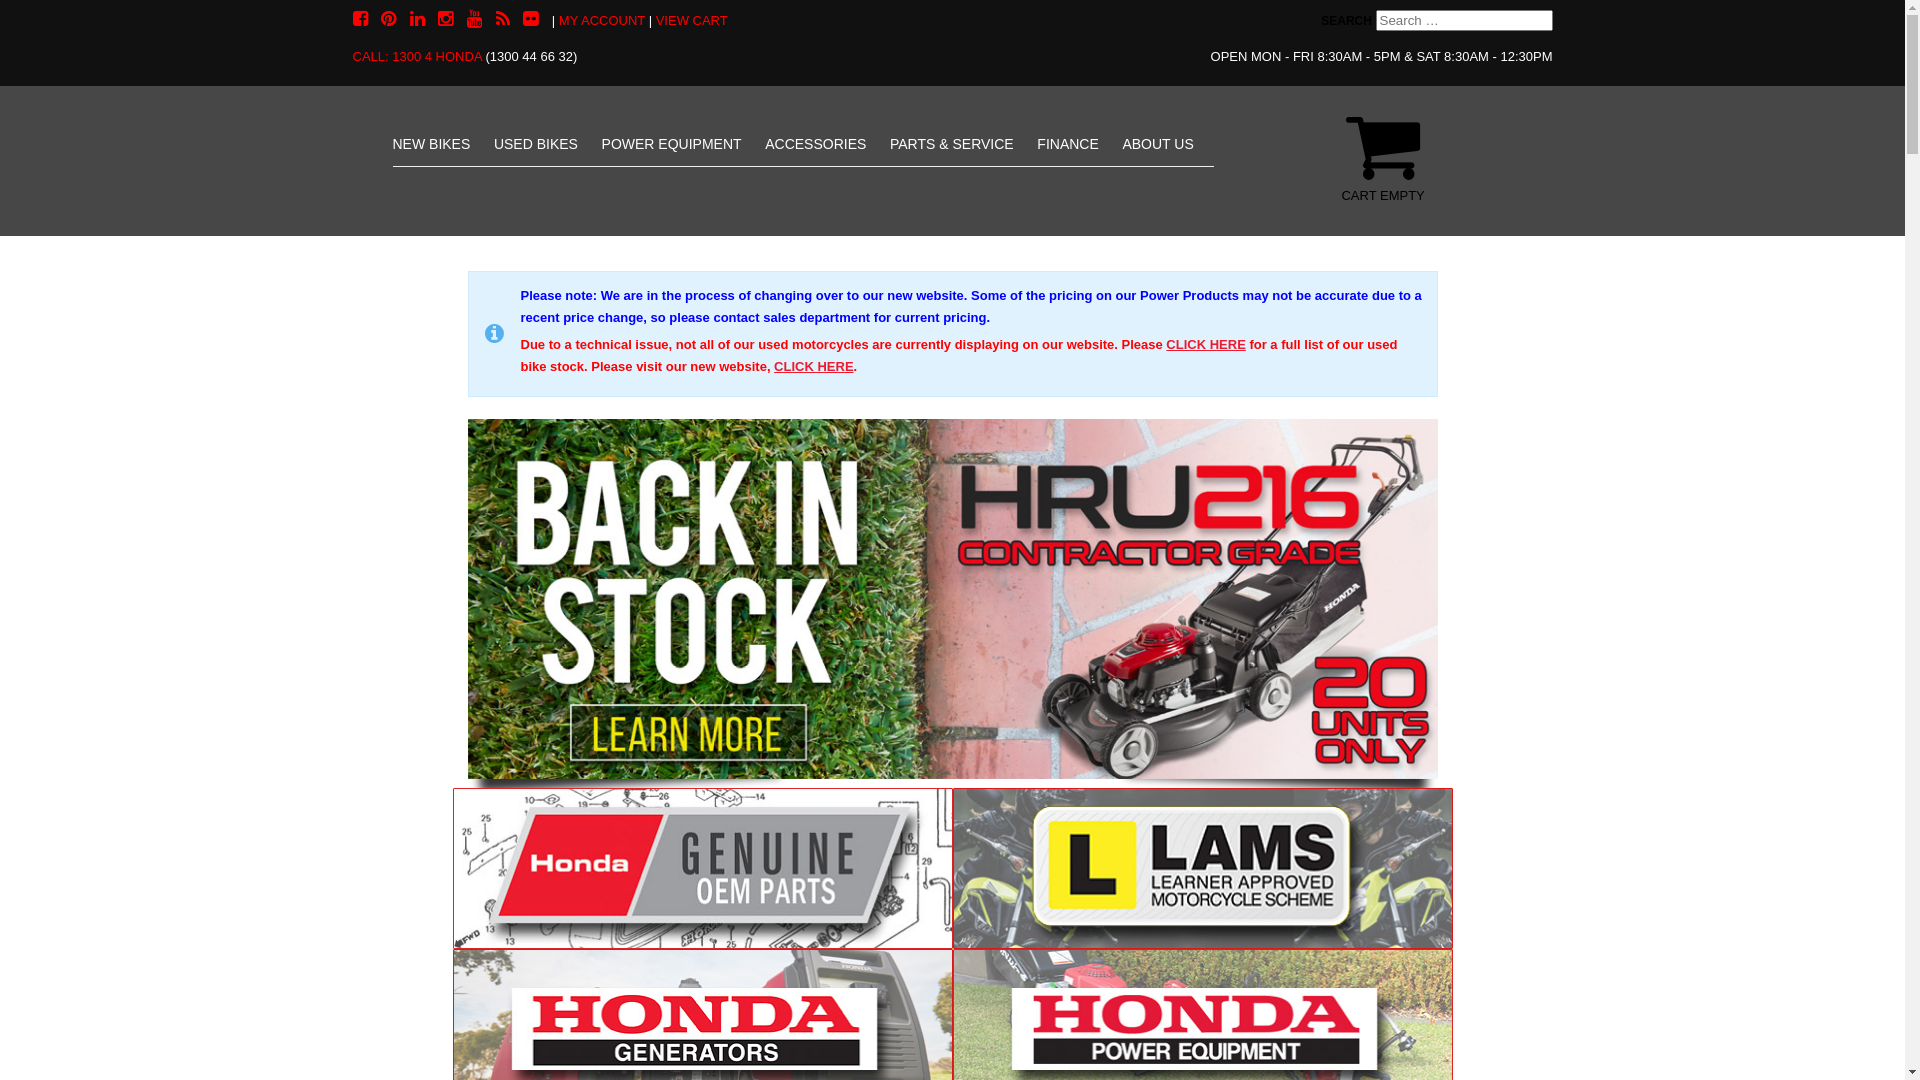 Image resolution: width=1920 pixels, height=1080 pixels. What do you see at coordinates (416, 56) in the screenshot?
I see `CALL: 1300 4 HONDA` at bounding box center [416, 56].